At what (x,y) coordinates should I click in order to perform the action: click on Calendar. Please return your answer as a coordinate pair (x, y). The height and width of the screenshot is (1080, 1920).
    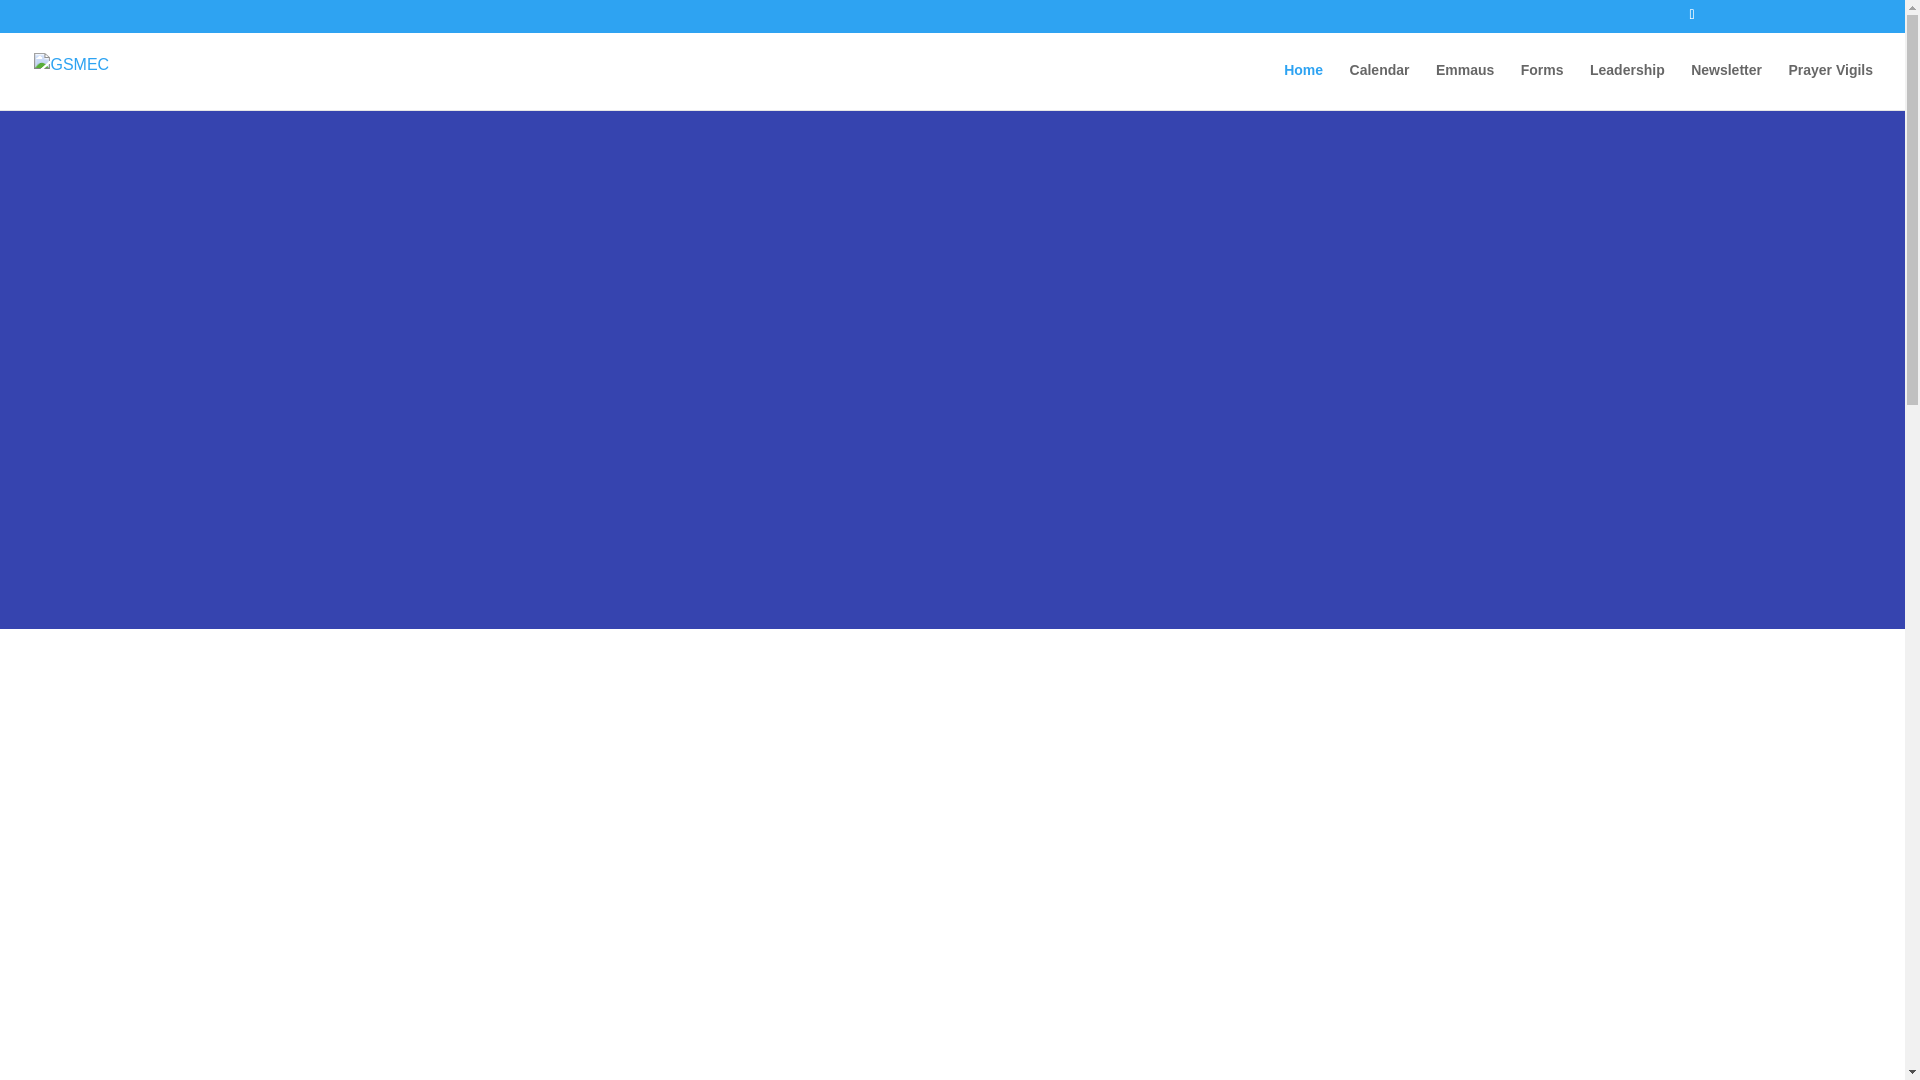
    Looking at the image, I should click on (1379, 86).